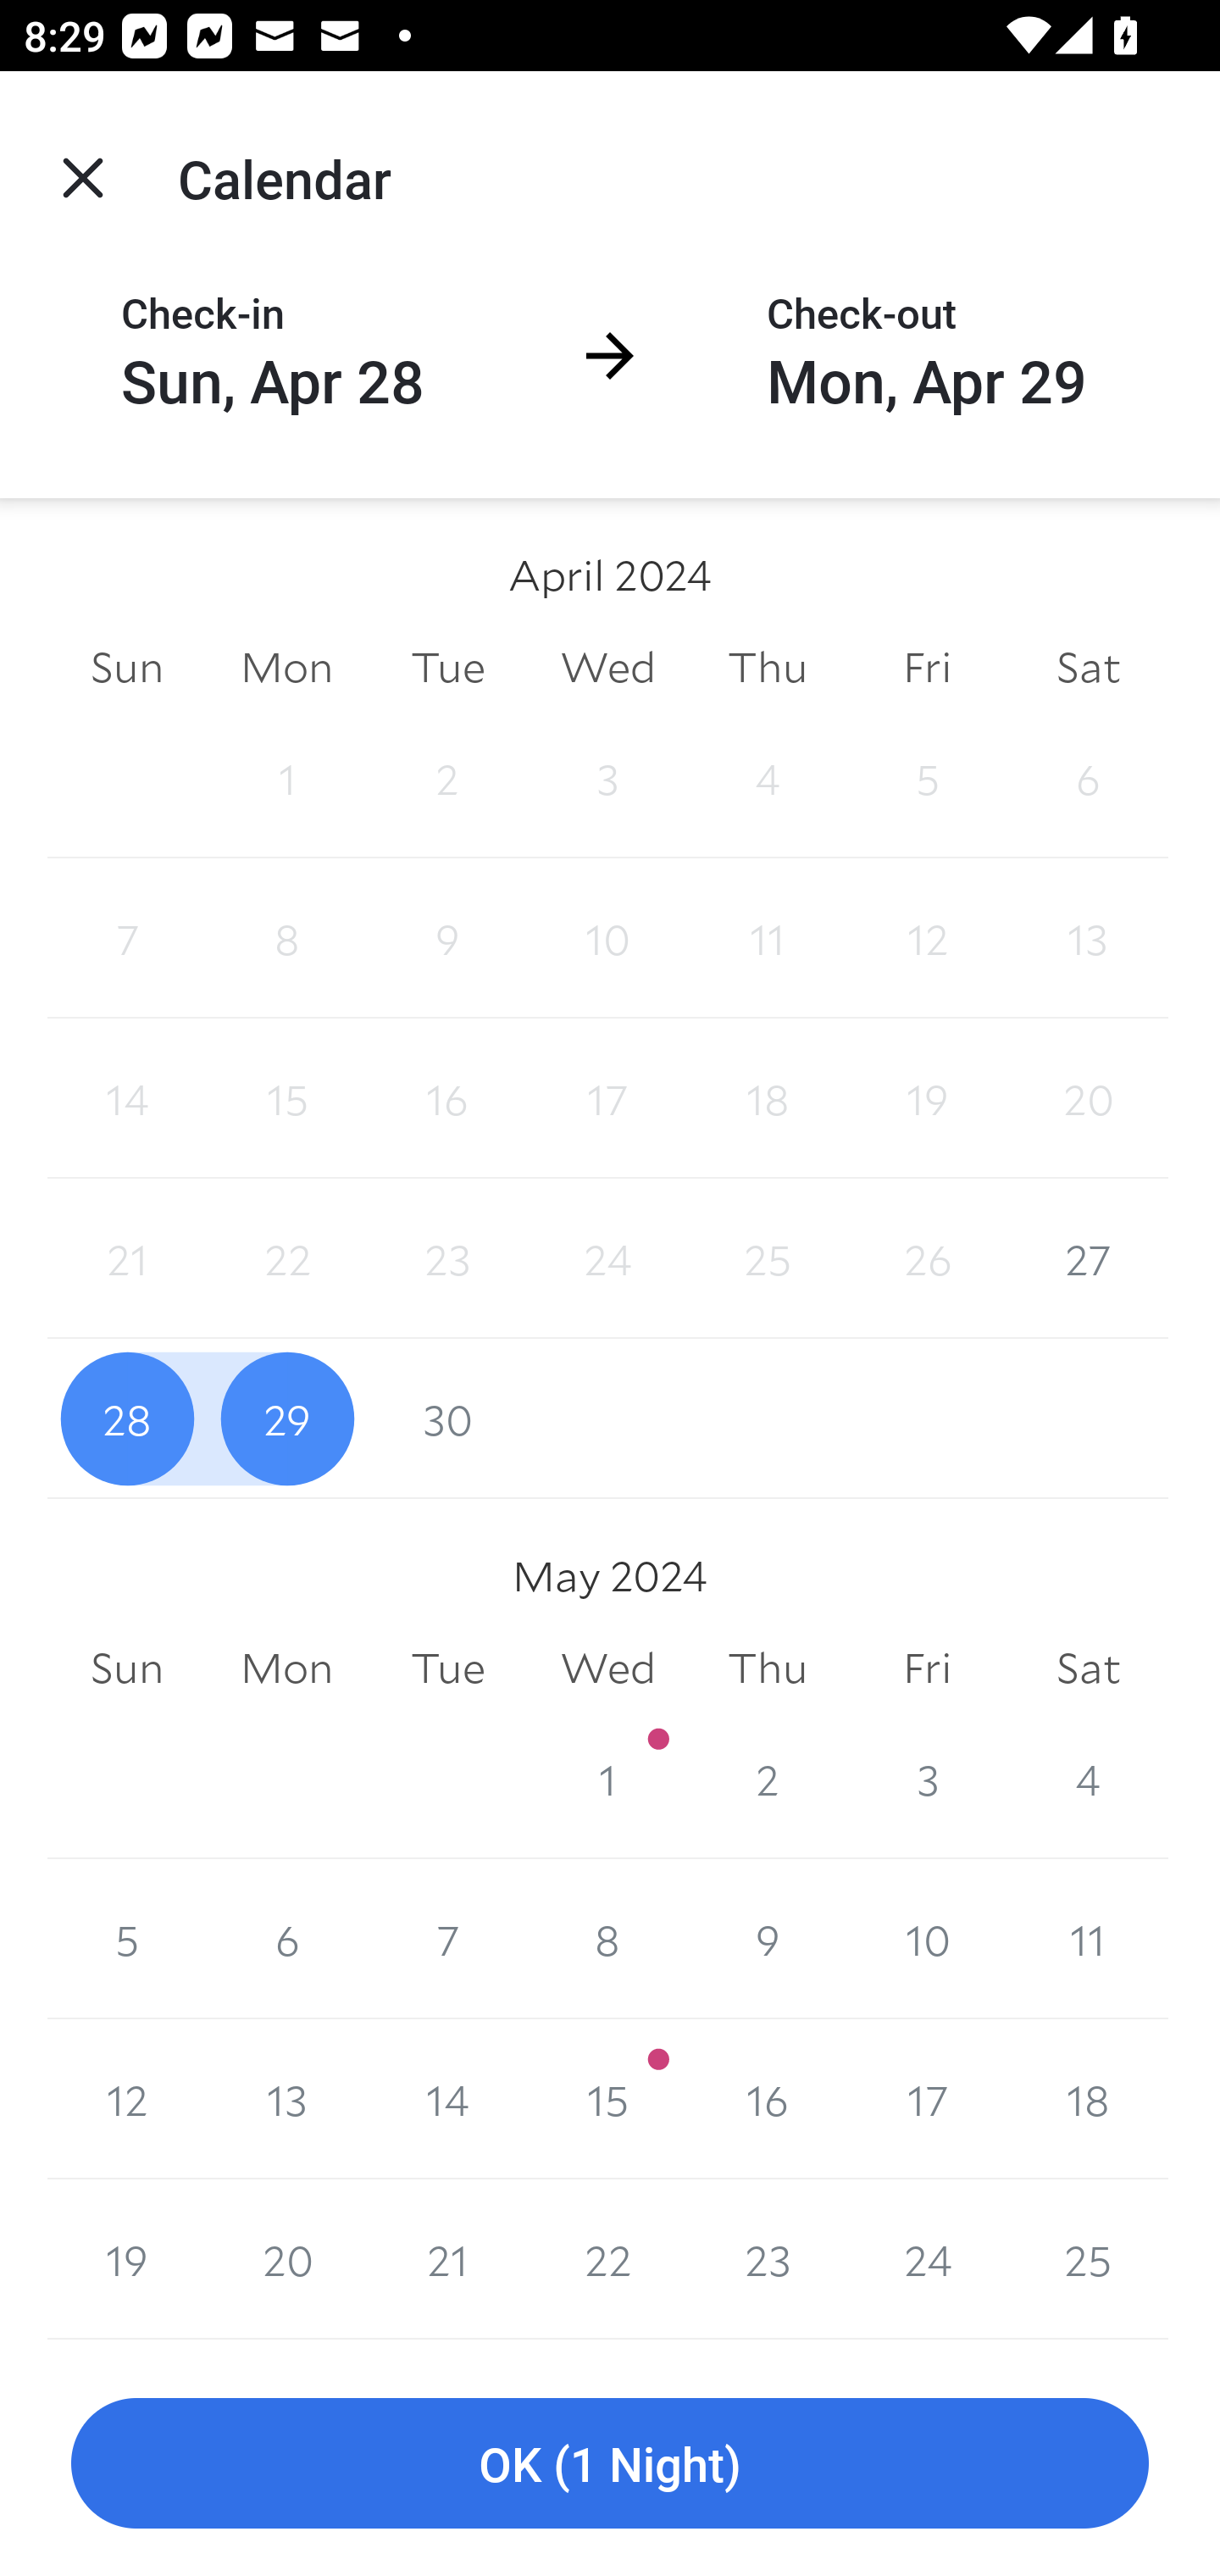 Image resolution: width=1220 pixels, height=2576 pixels. Describe the element at coordinates (1088, 1939) in the screenshot. I see `11 11 May 2024` at that location.